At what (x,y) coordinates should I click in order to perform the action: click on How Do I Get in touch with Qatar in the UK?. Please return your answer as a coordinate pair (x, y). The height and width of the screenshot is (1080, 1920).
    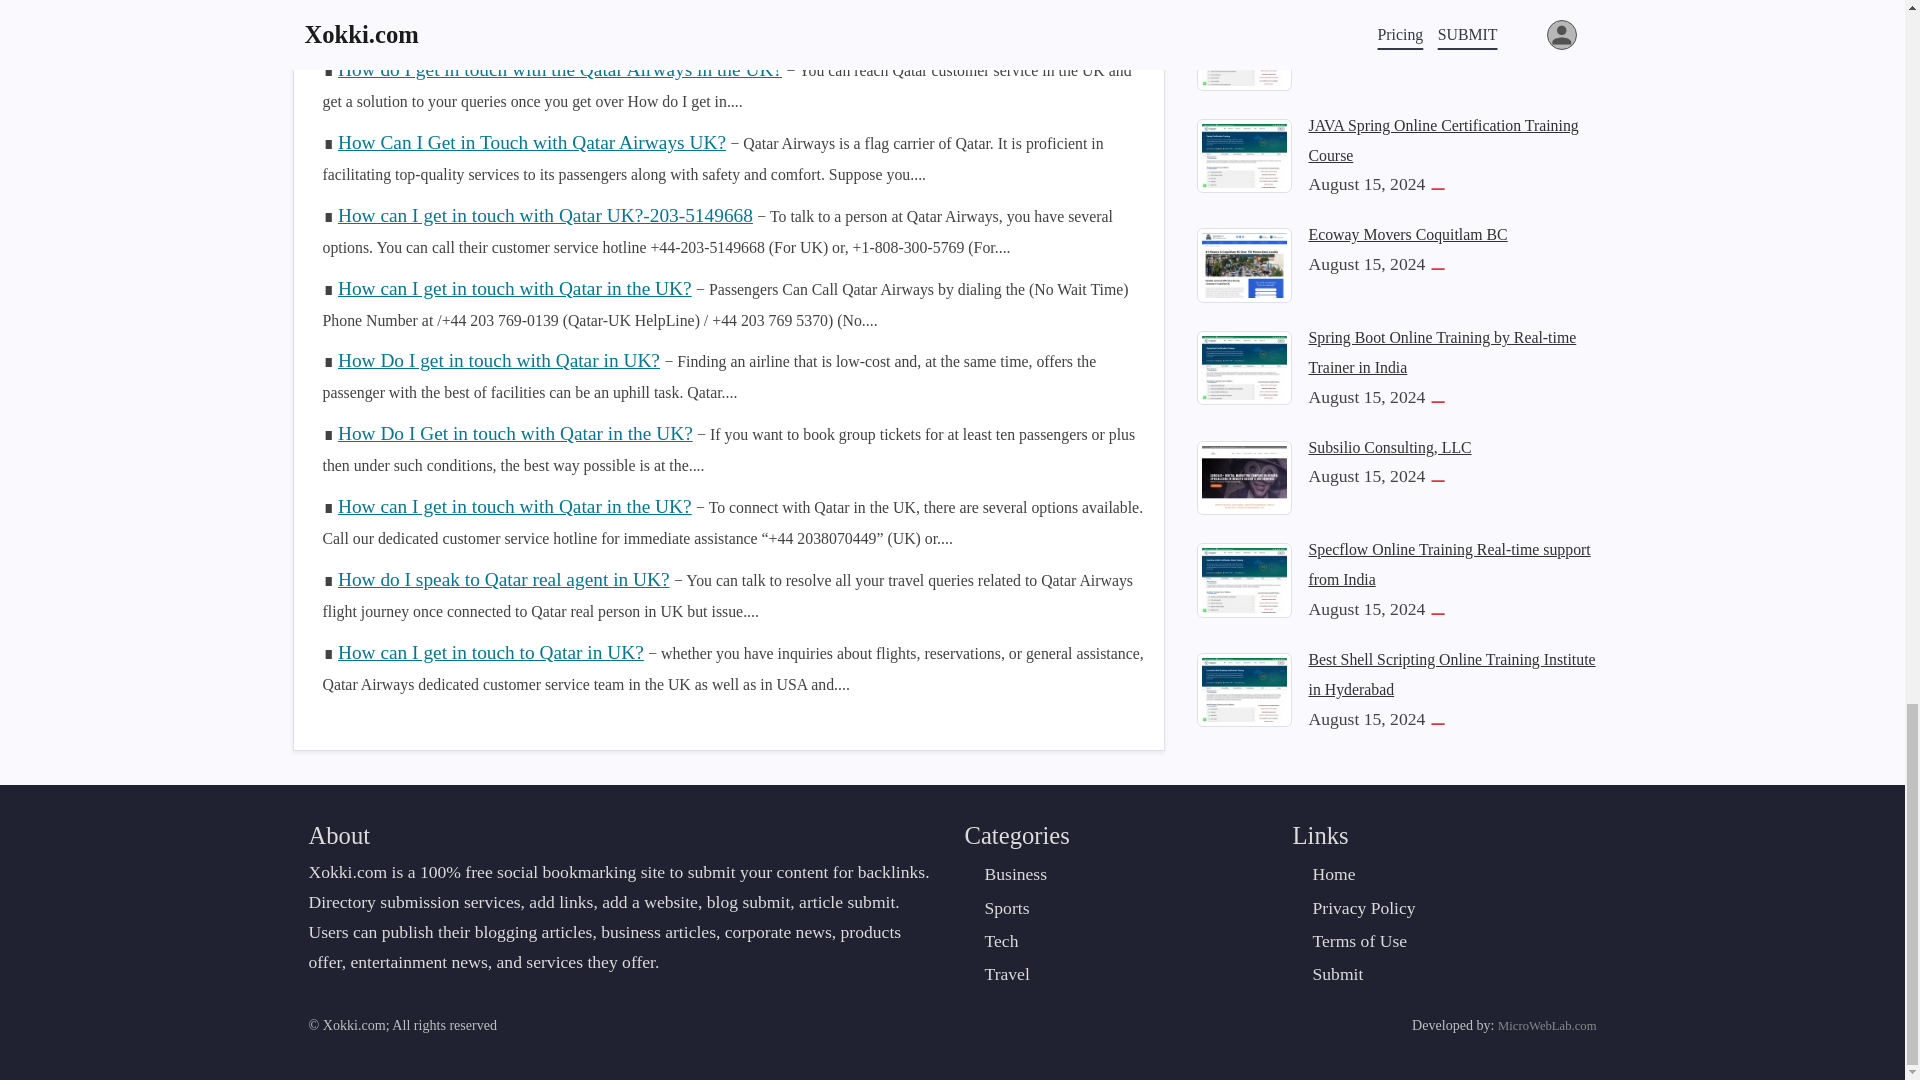
    Looking at the image, I should click on (515, 433).